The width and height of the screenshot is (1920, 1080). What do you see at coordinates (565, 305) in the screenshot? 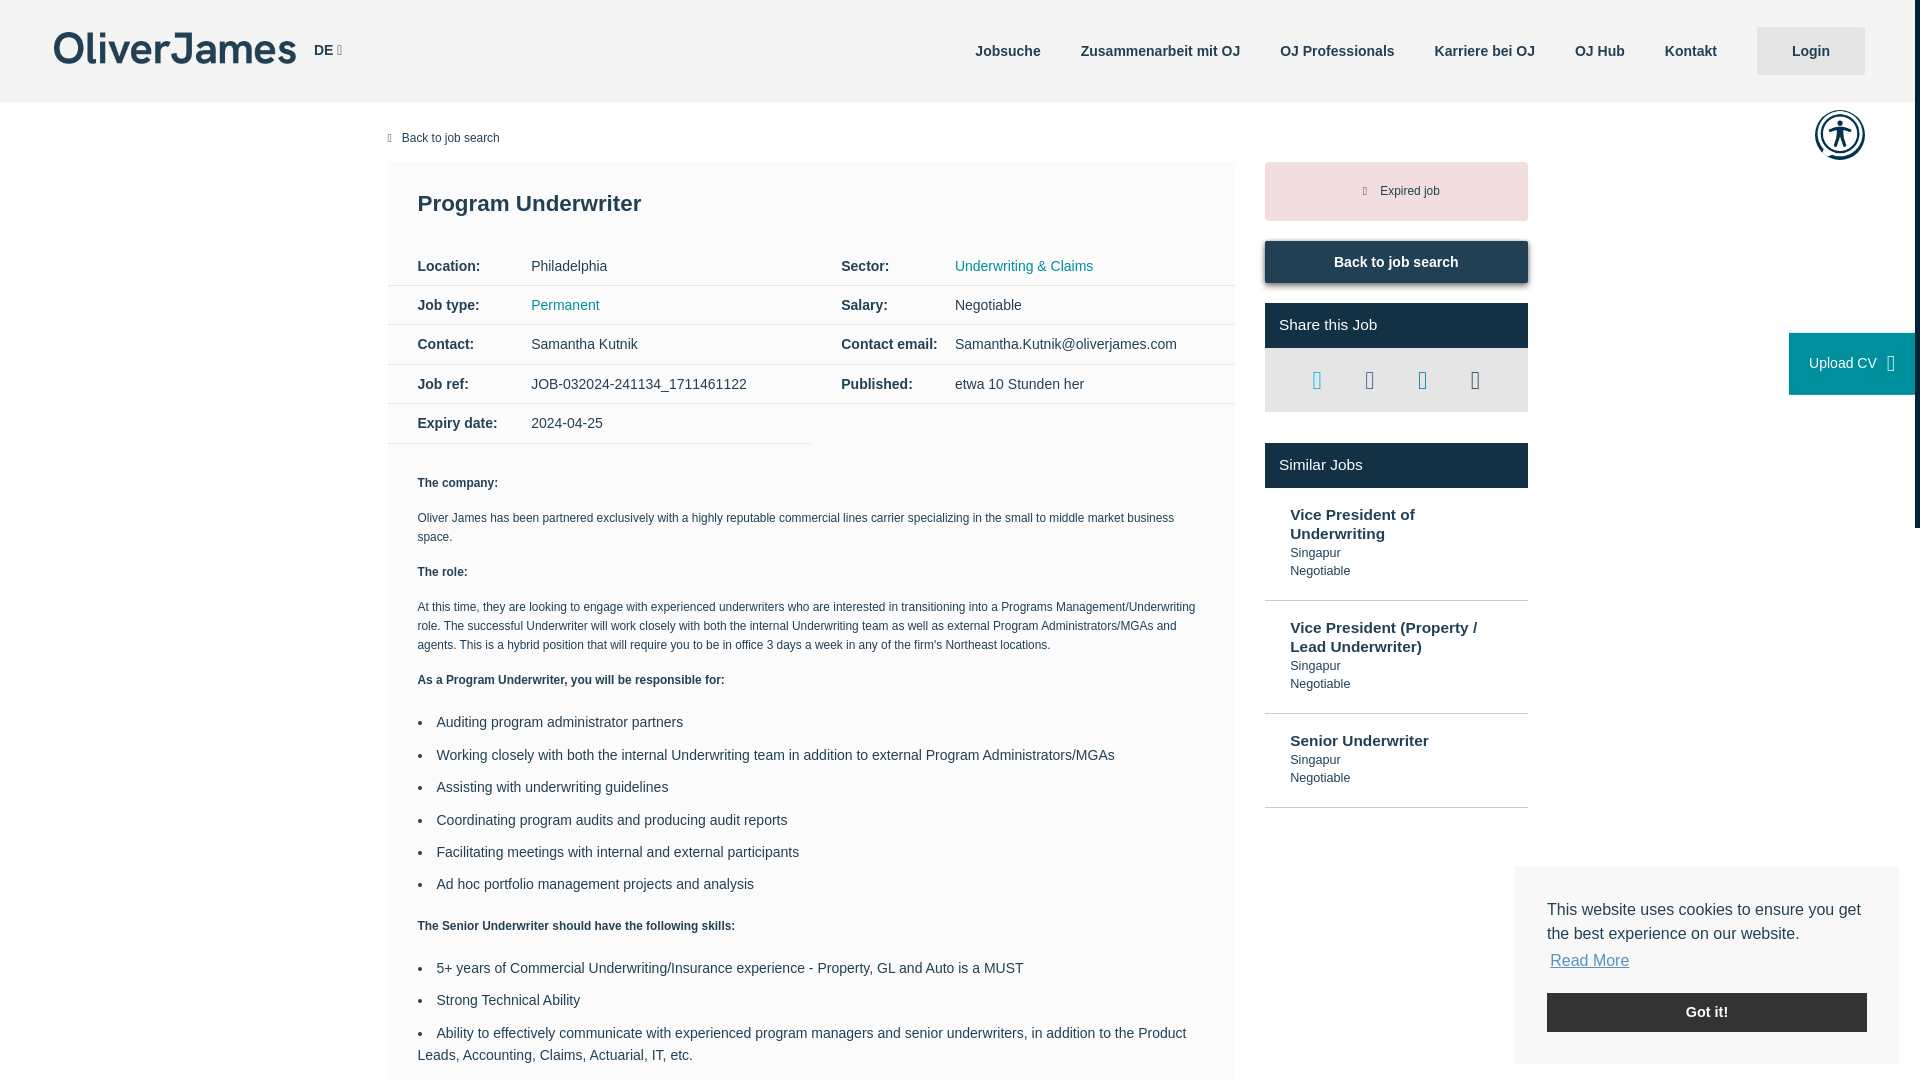
I see `Permanent` at bounding box center [565, 305].